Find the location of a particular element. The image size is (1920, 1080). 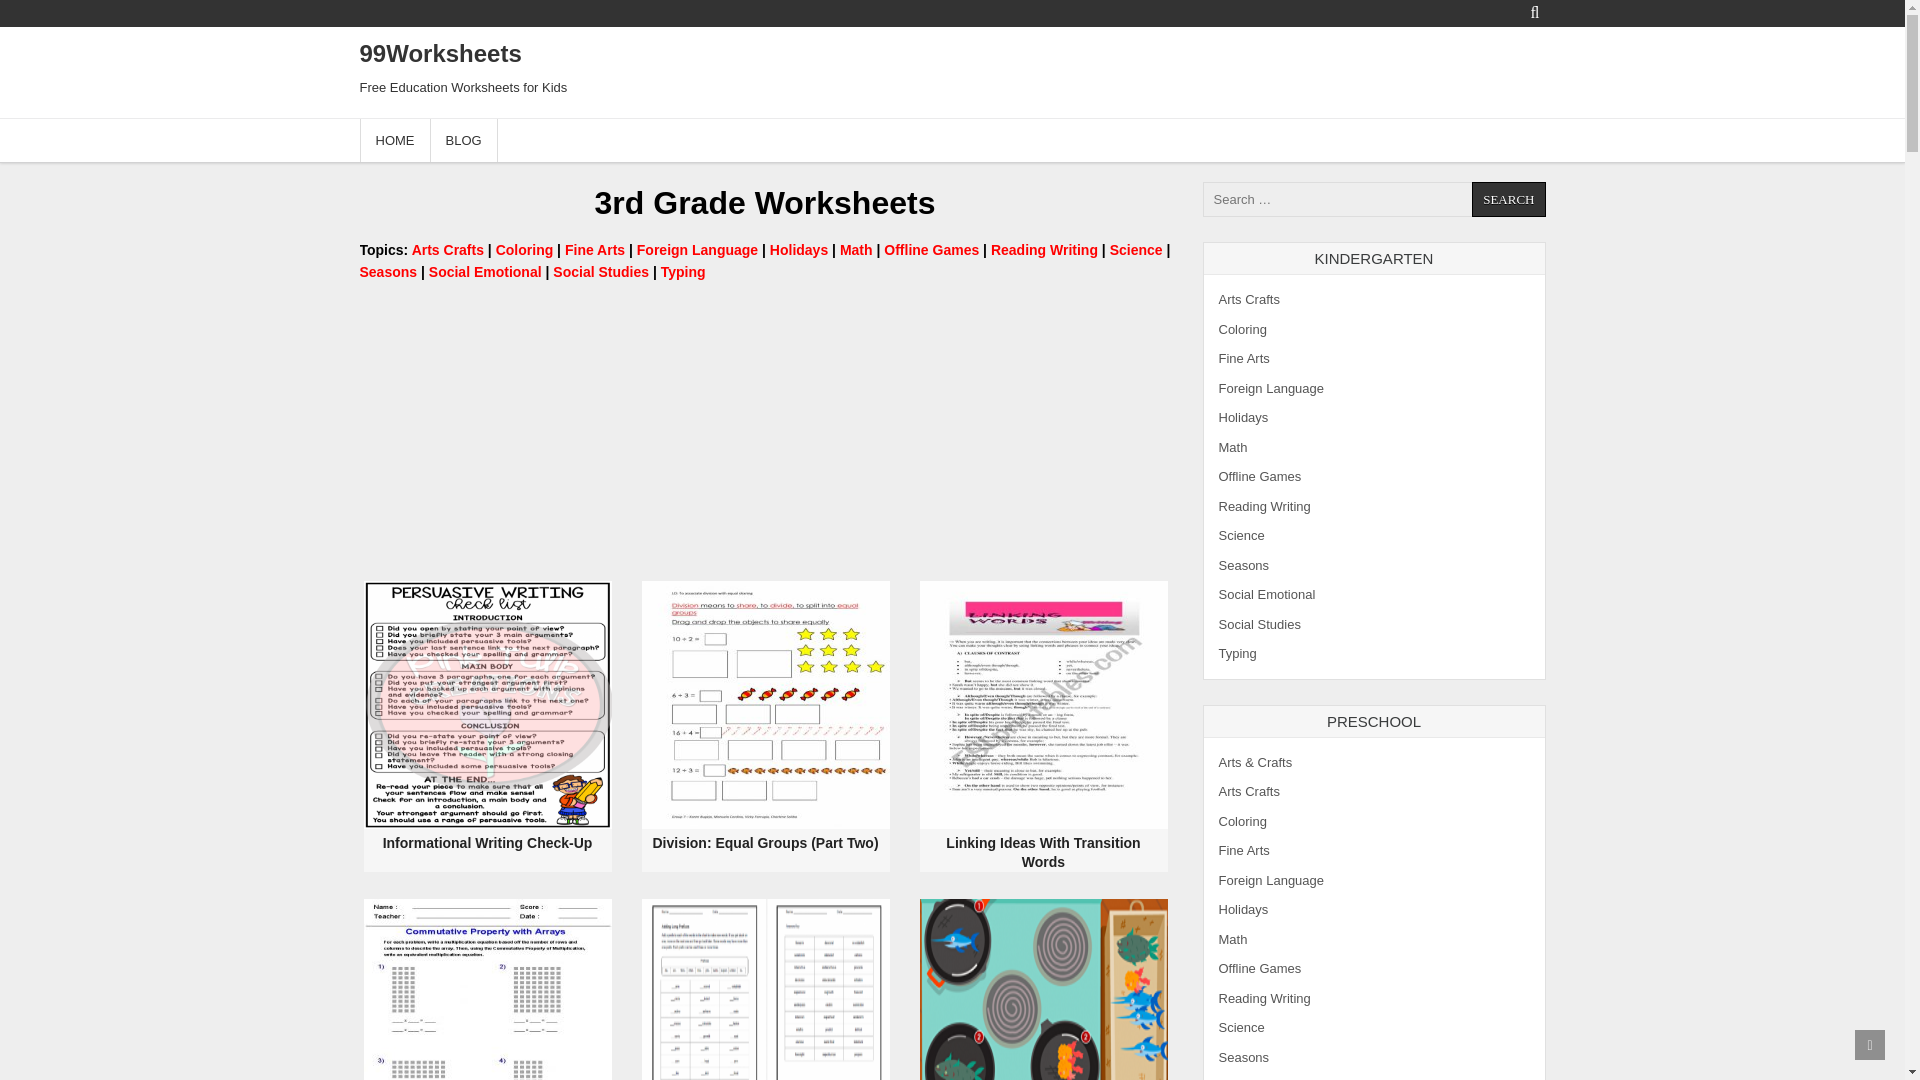

BLOG is located at coordinates (464, 140).